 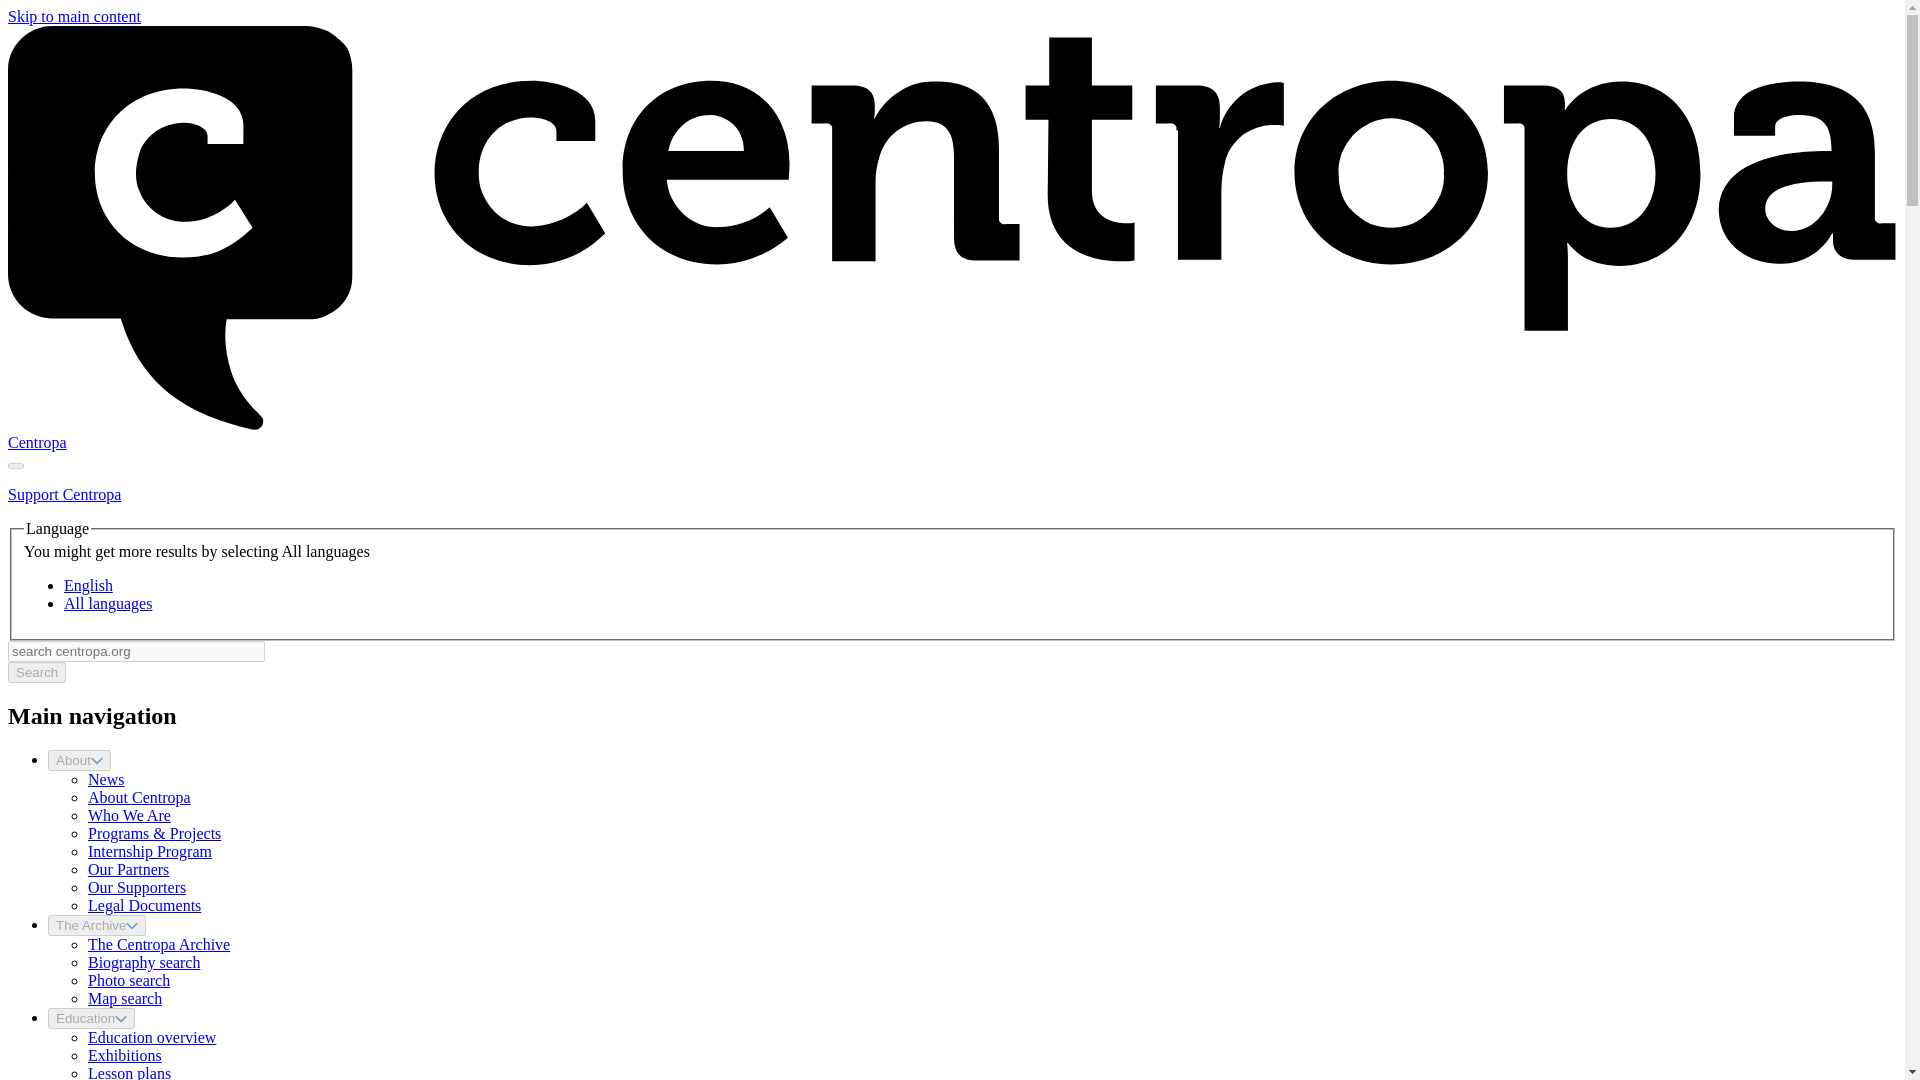 What do you see at coordinates (124, 1054) in the screenshot?
I see `Exhibitions` at bounding box center [124, 1054].